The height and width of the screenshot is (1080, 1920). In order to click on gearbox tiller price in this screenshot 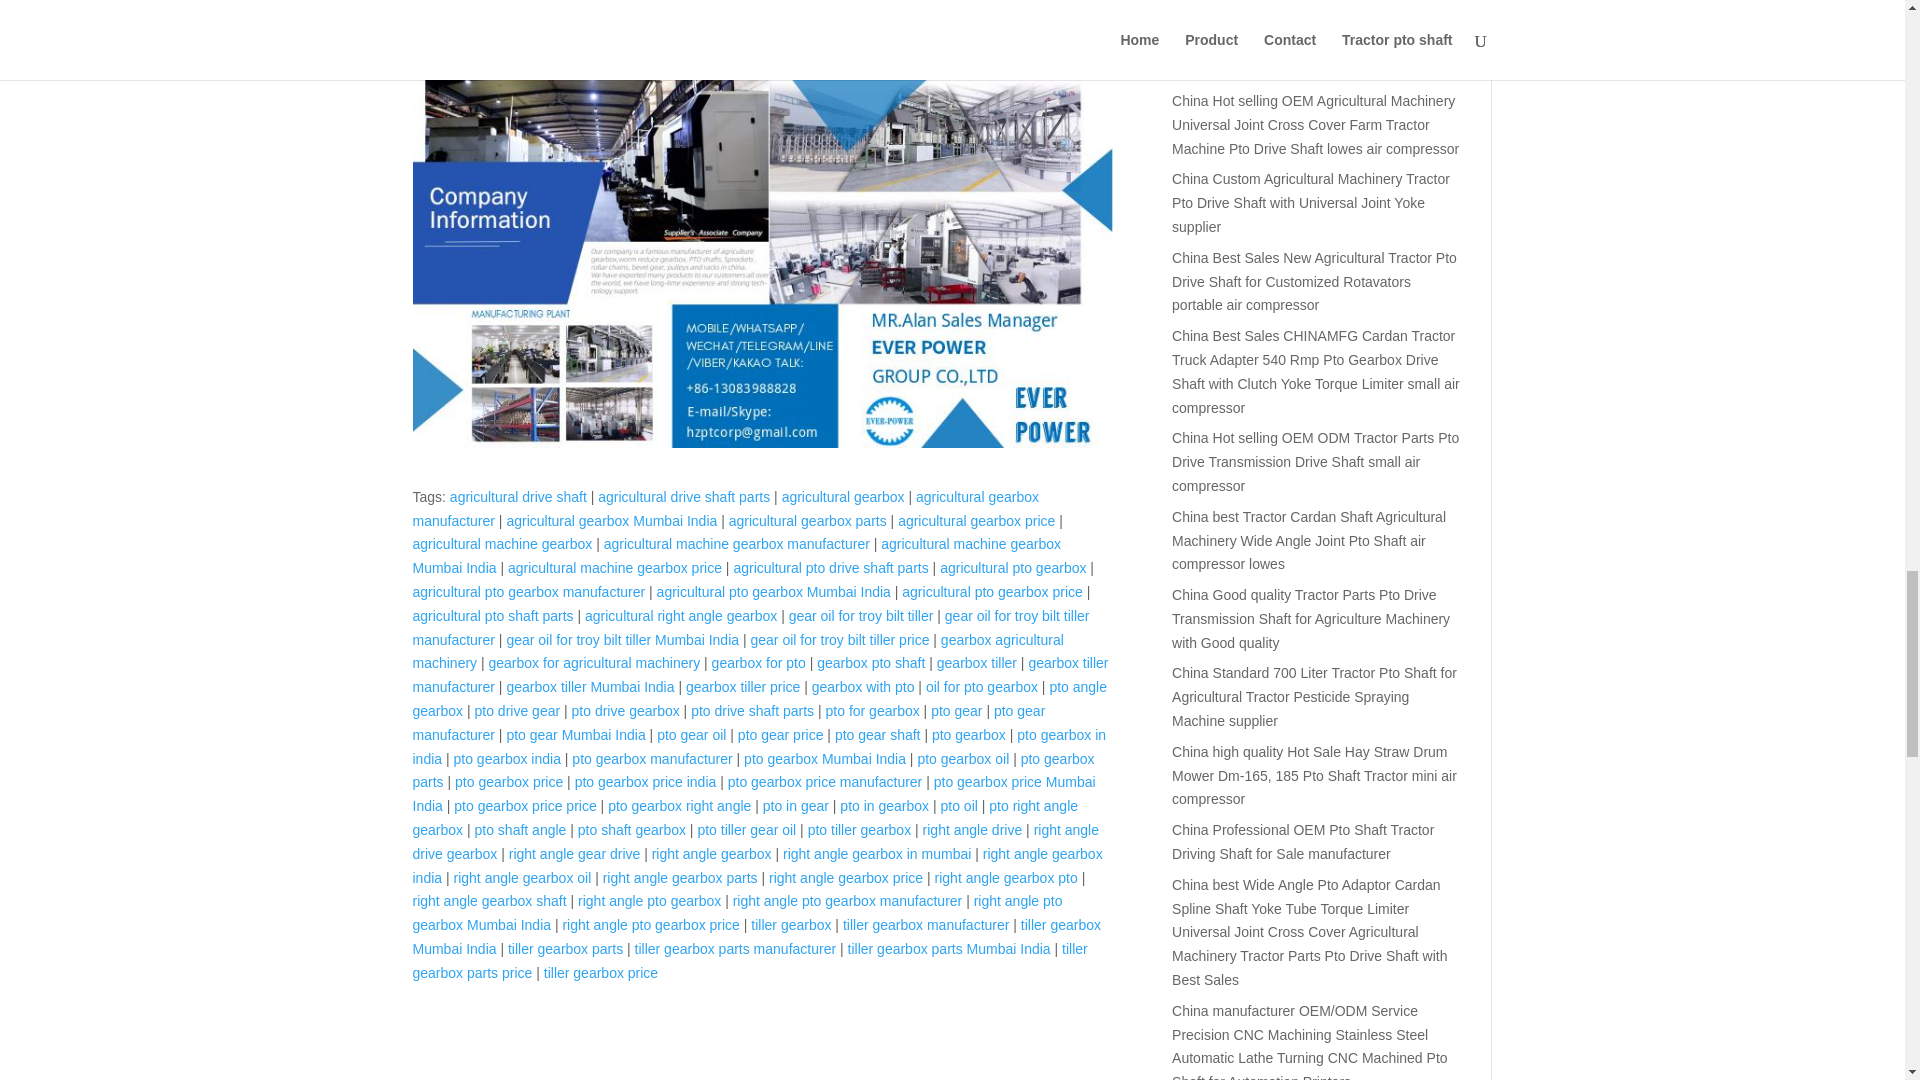, I will do `click(742, 687)`.